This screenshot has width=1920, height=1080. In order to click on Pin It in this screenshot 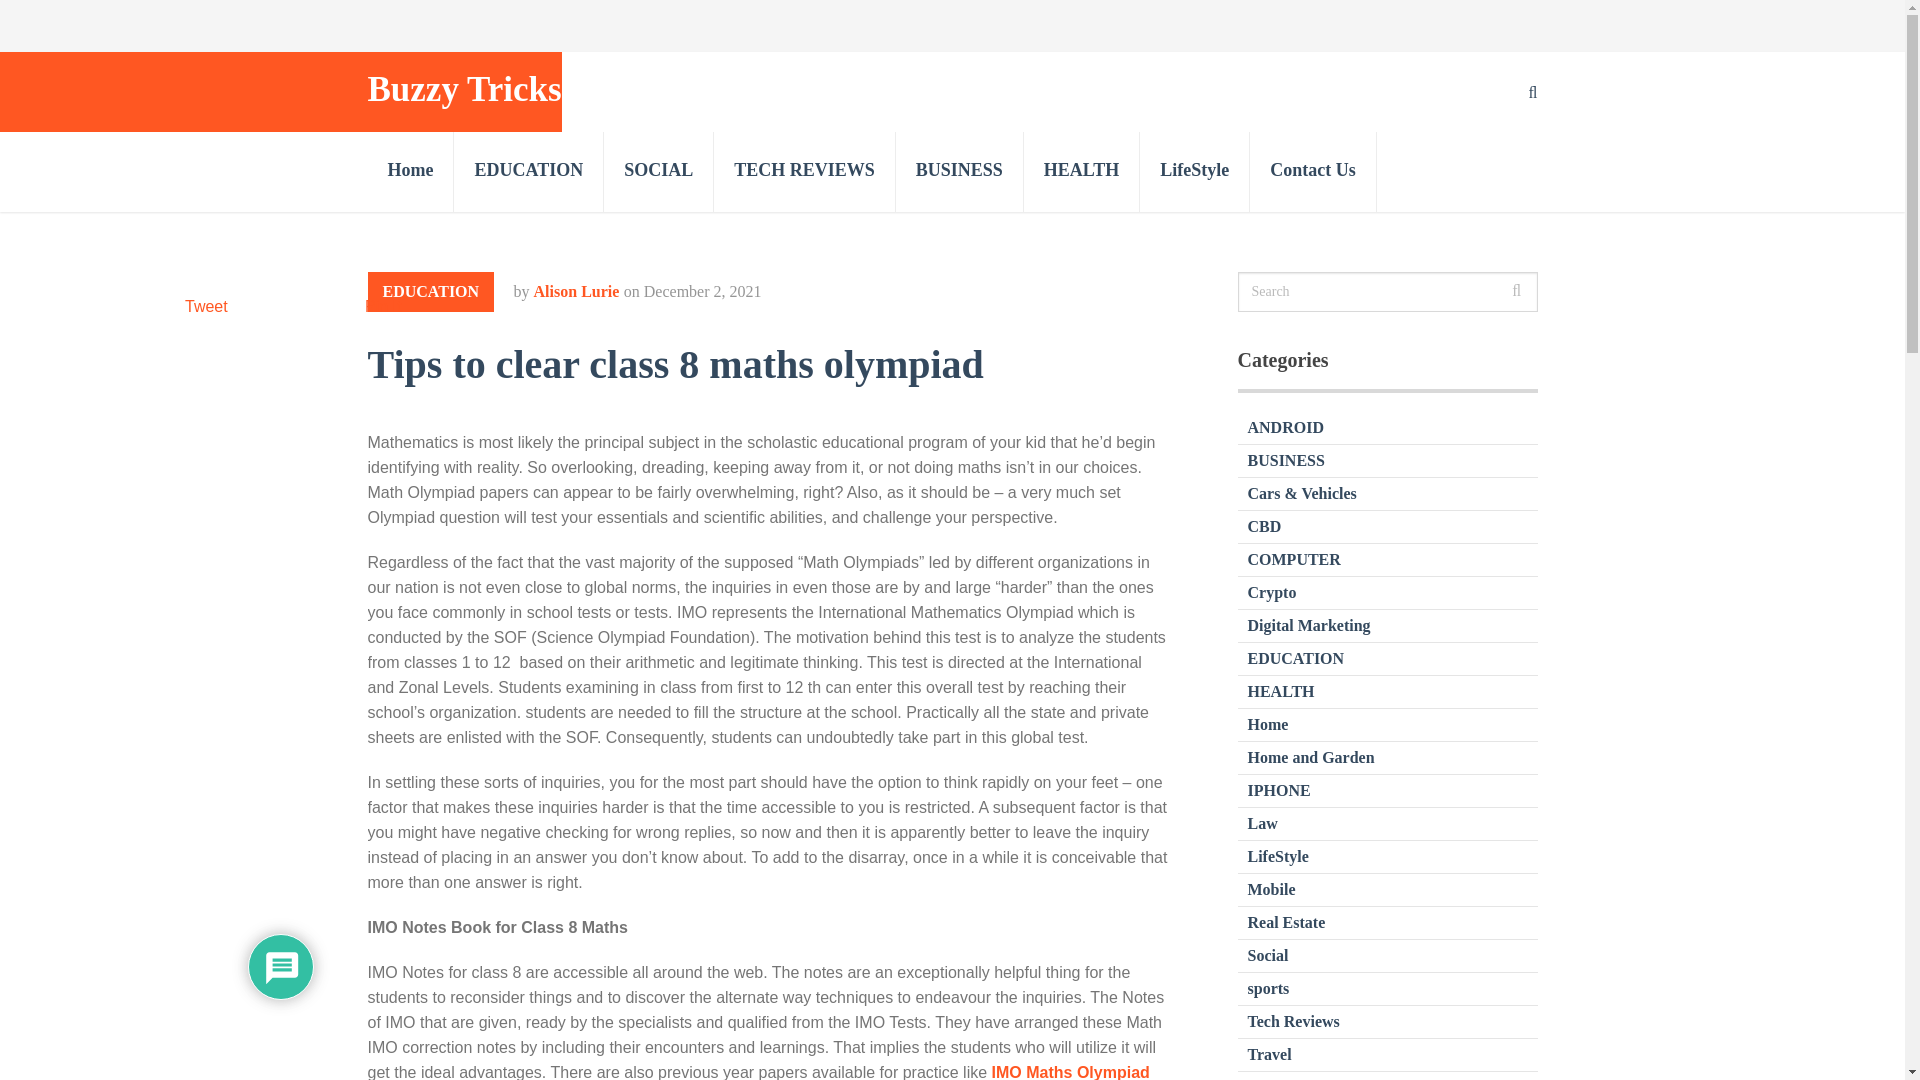, I will do `click(382, 306)`.